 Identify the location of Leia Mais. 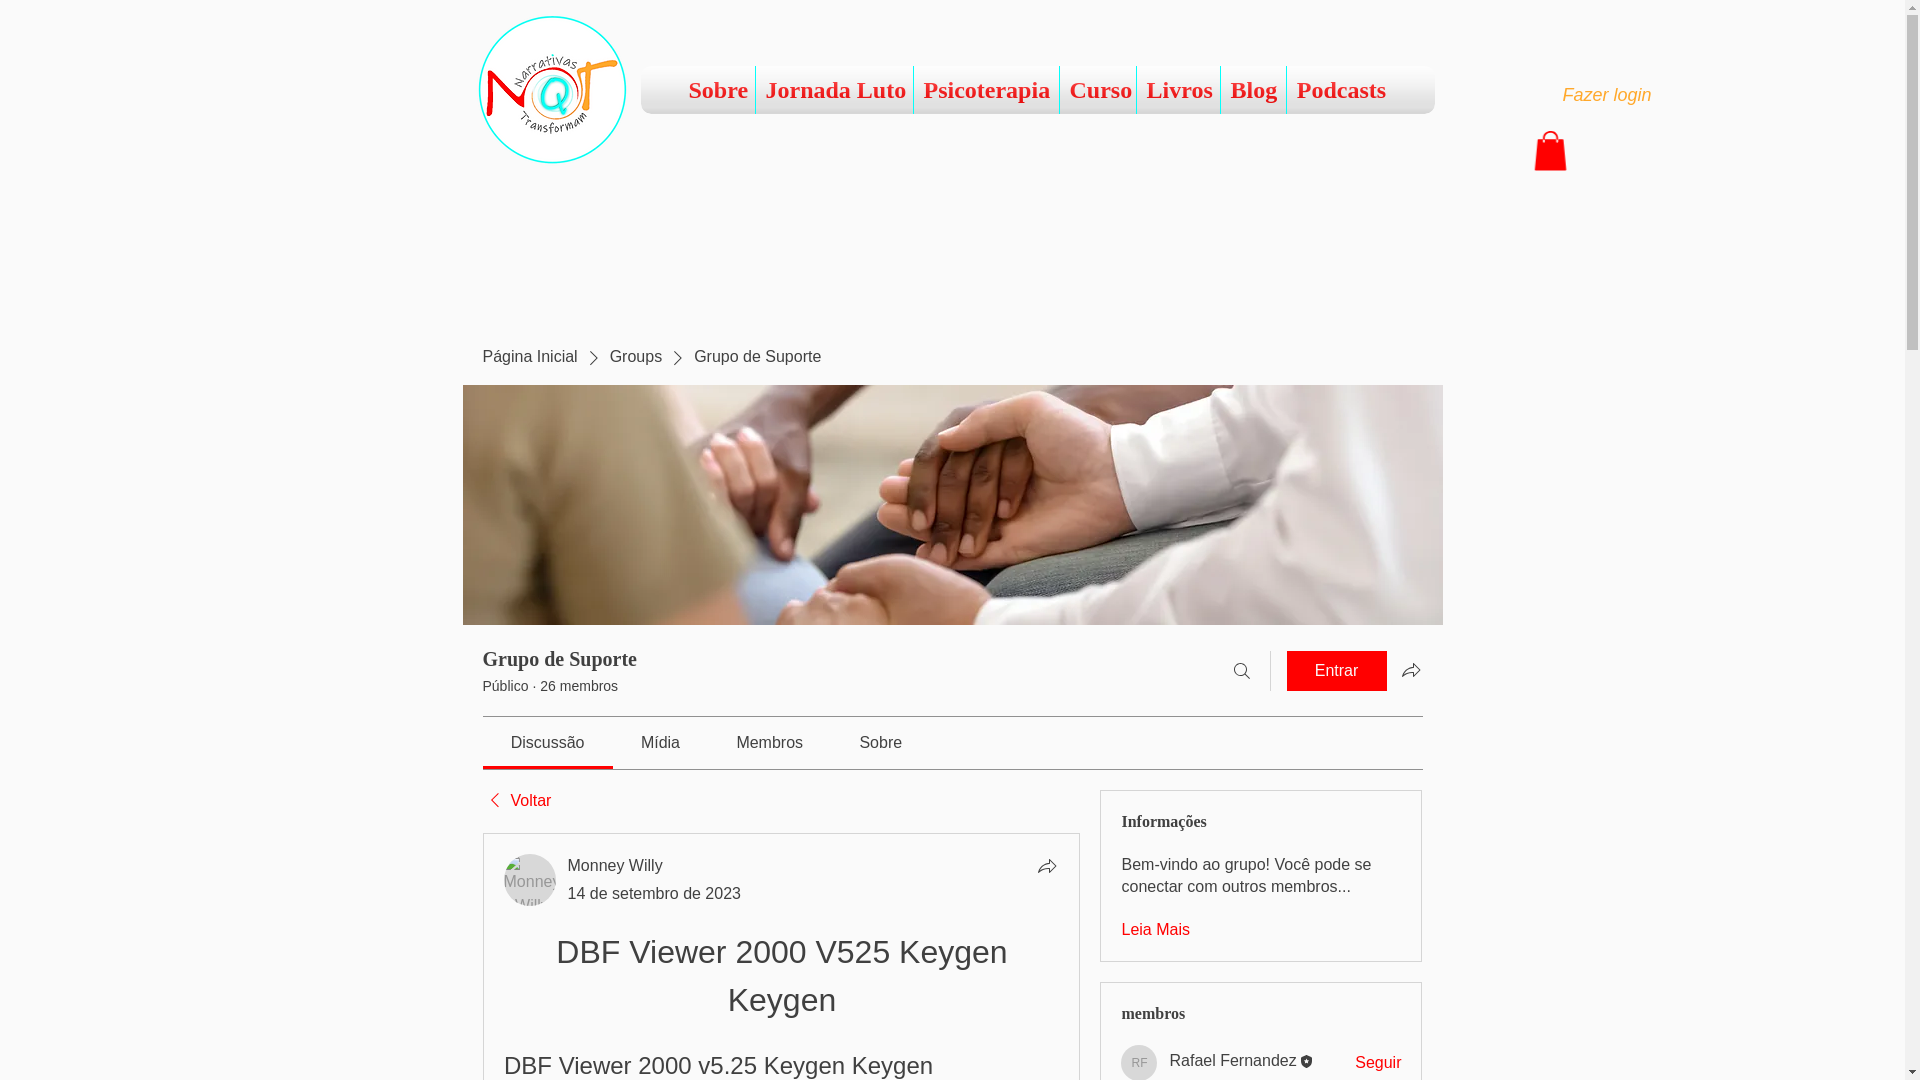
(1154, 930).